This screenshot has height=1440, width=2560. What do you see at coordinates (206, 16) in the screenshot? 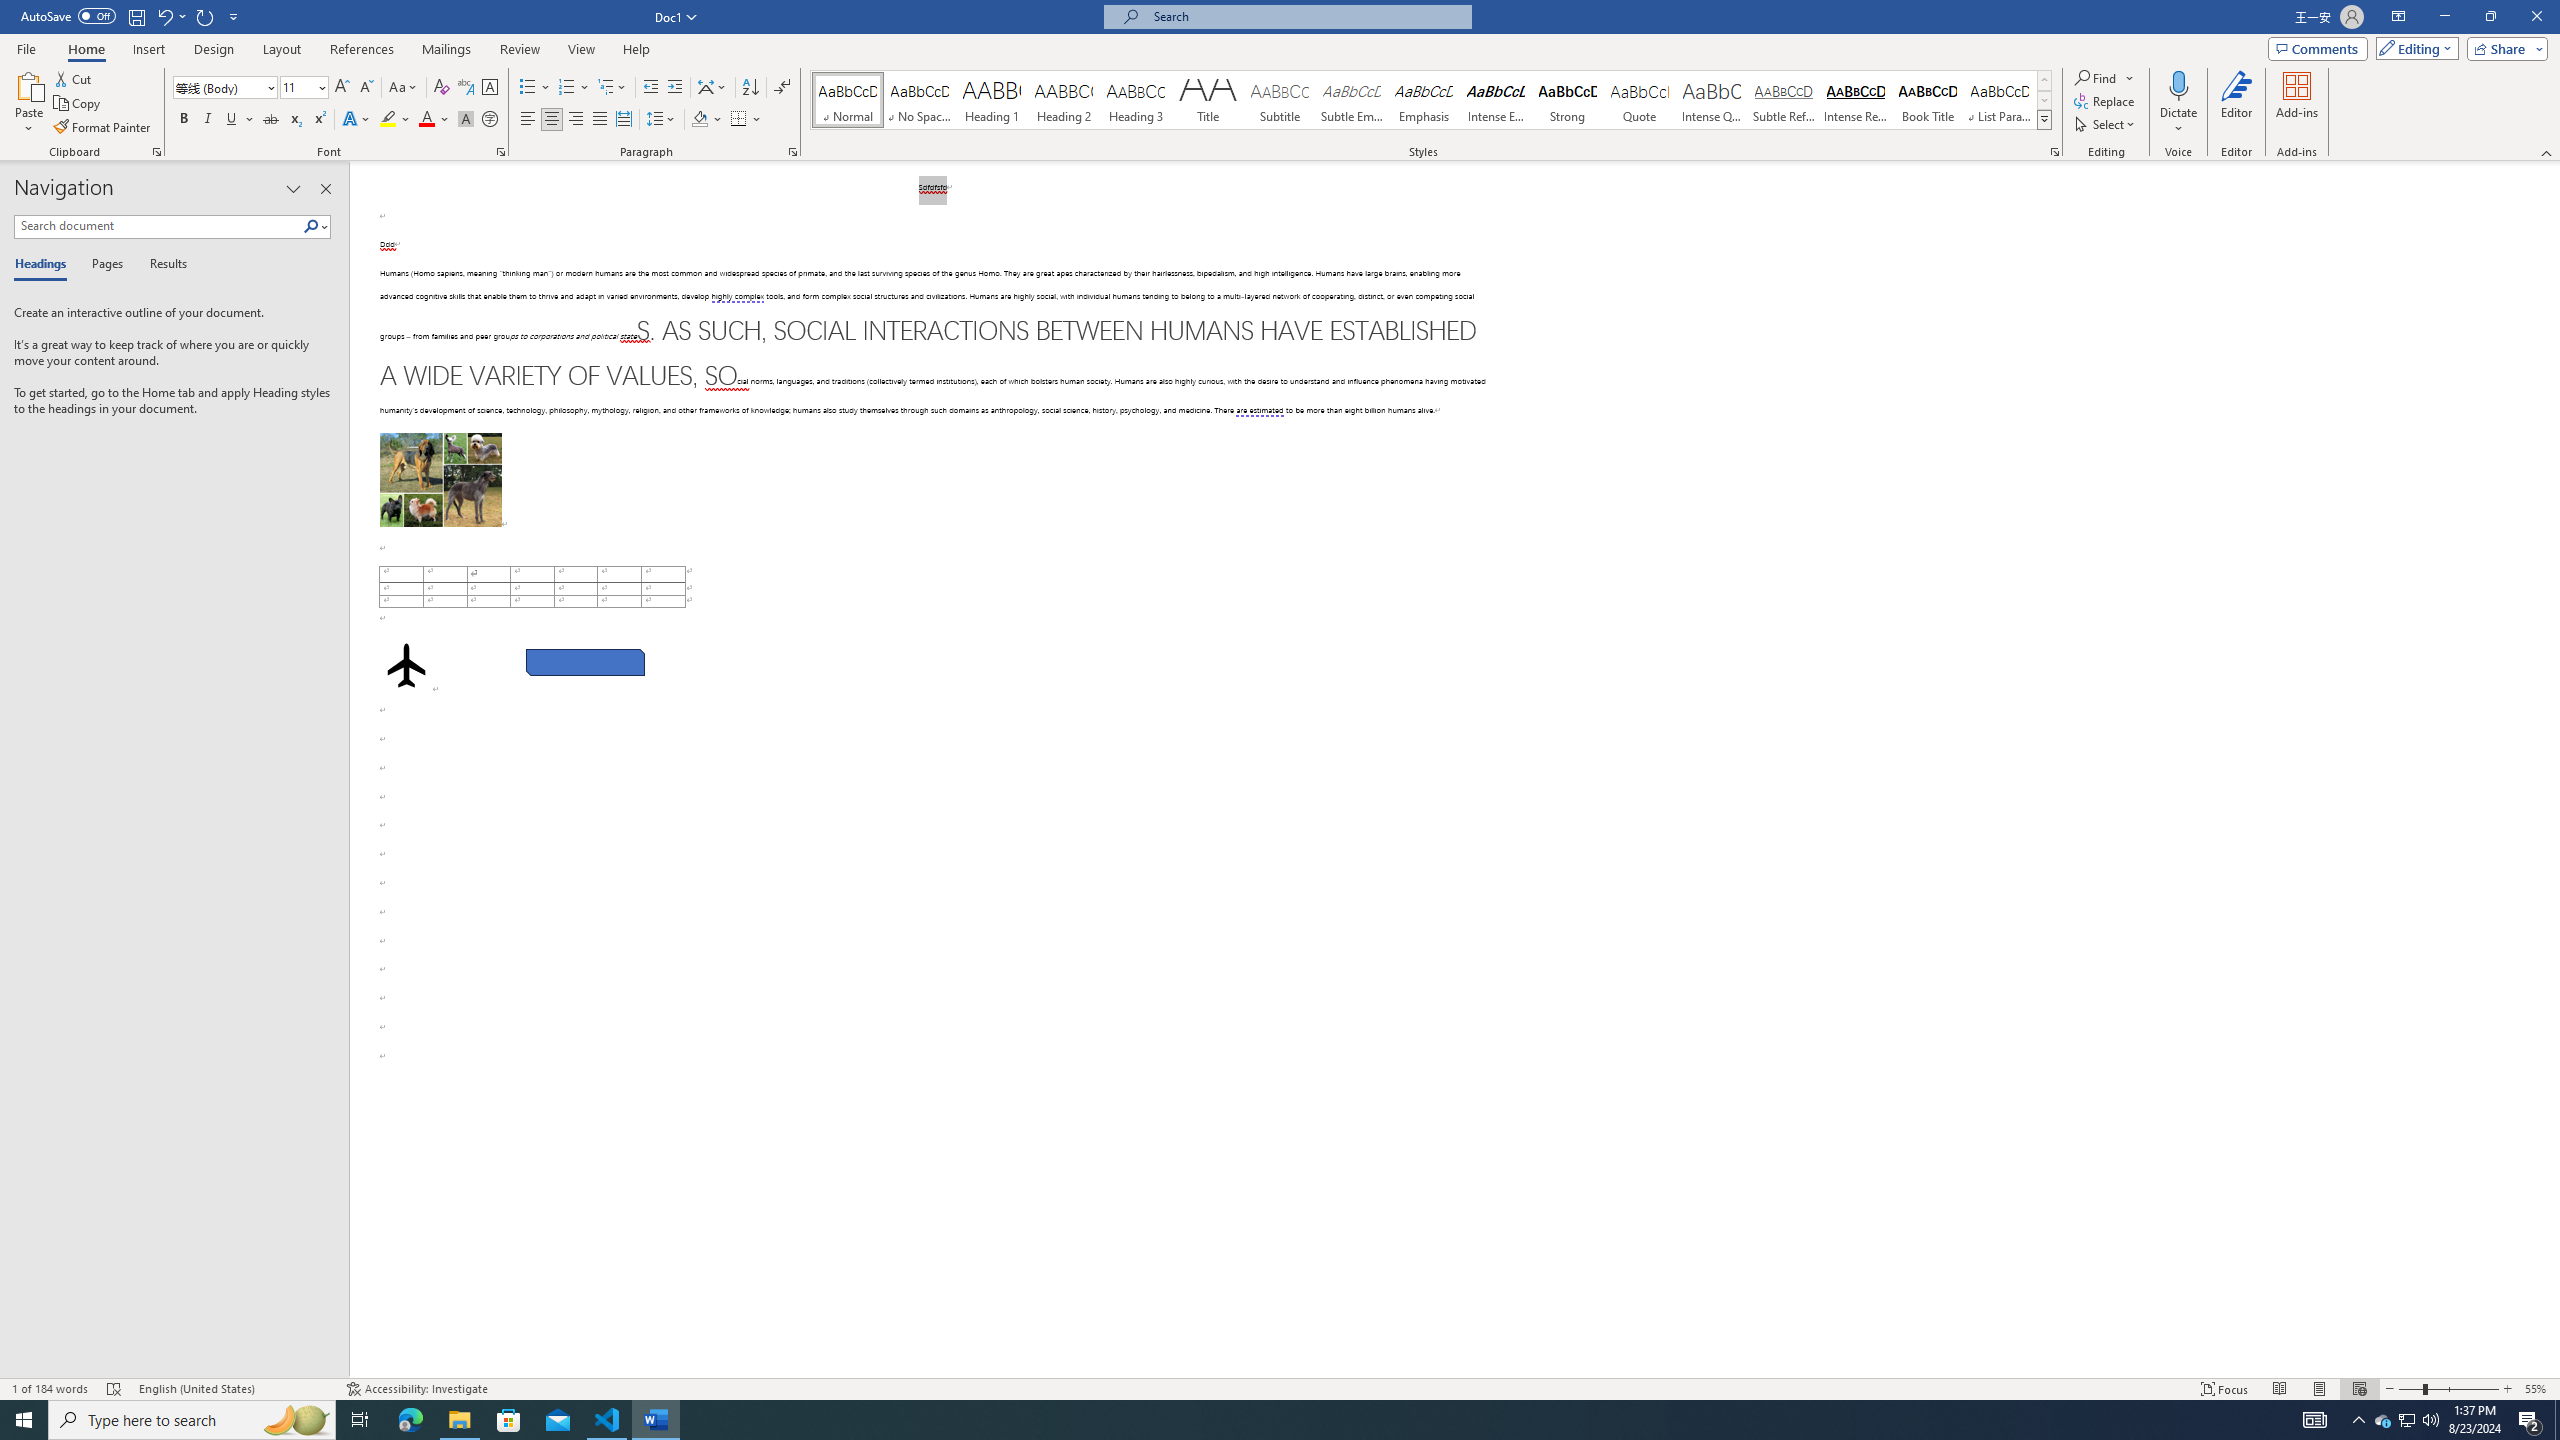
I see `Repeat Paragraph Alignment` at bounding box center [206, 16].